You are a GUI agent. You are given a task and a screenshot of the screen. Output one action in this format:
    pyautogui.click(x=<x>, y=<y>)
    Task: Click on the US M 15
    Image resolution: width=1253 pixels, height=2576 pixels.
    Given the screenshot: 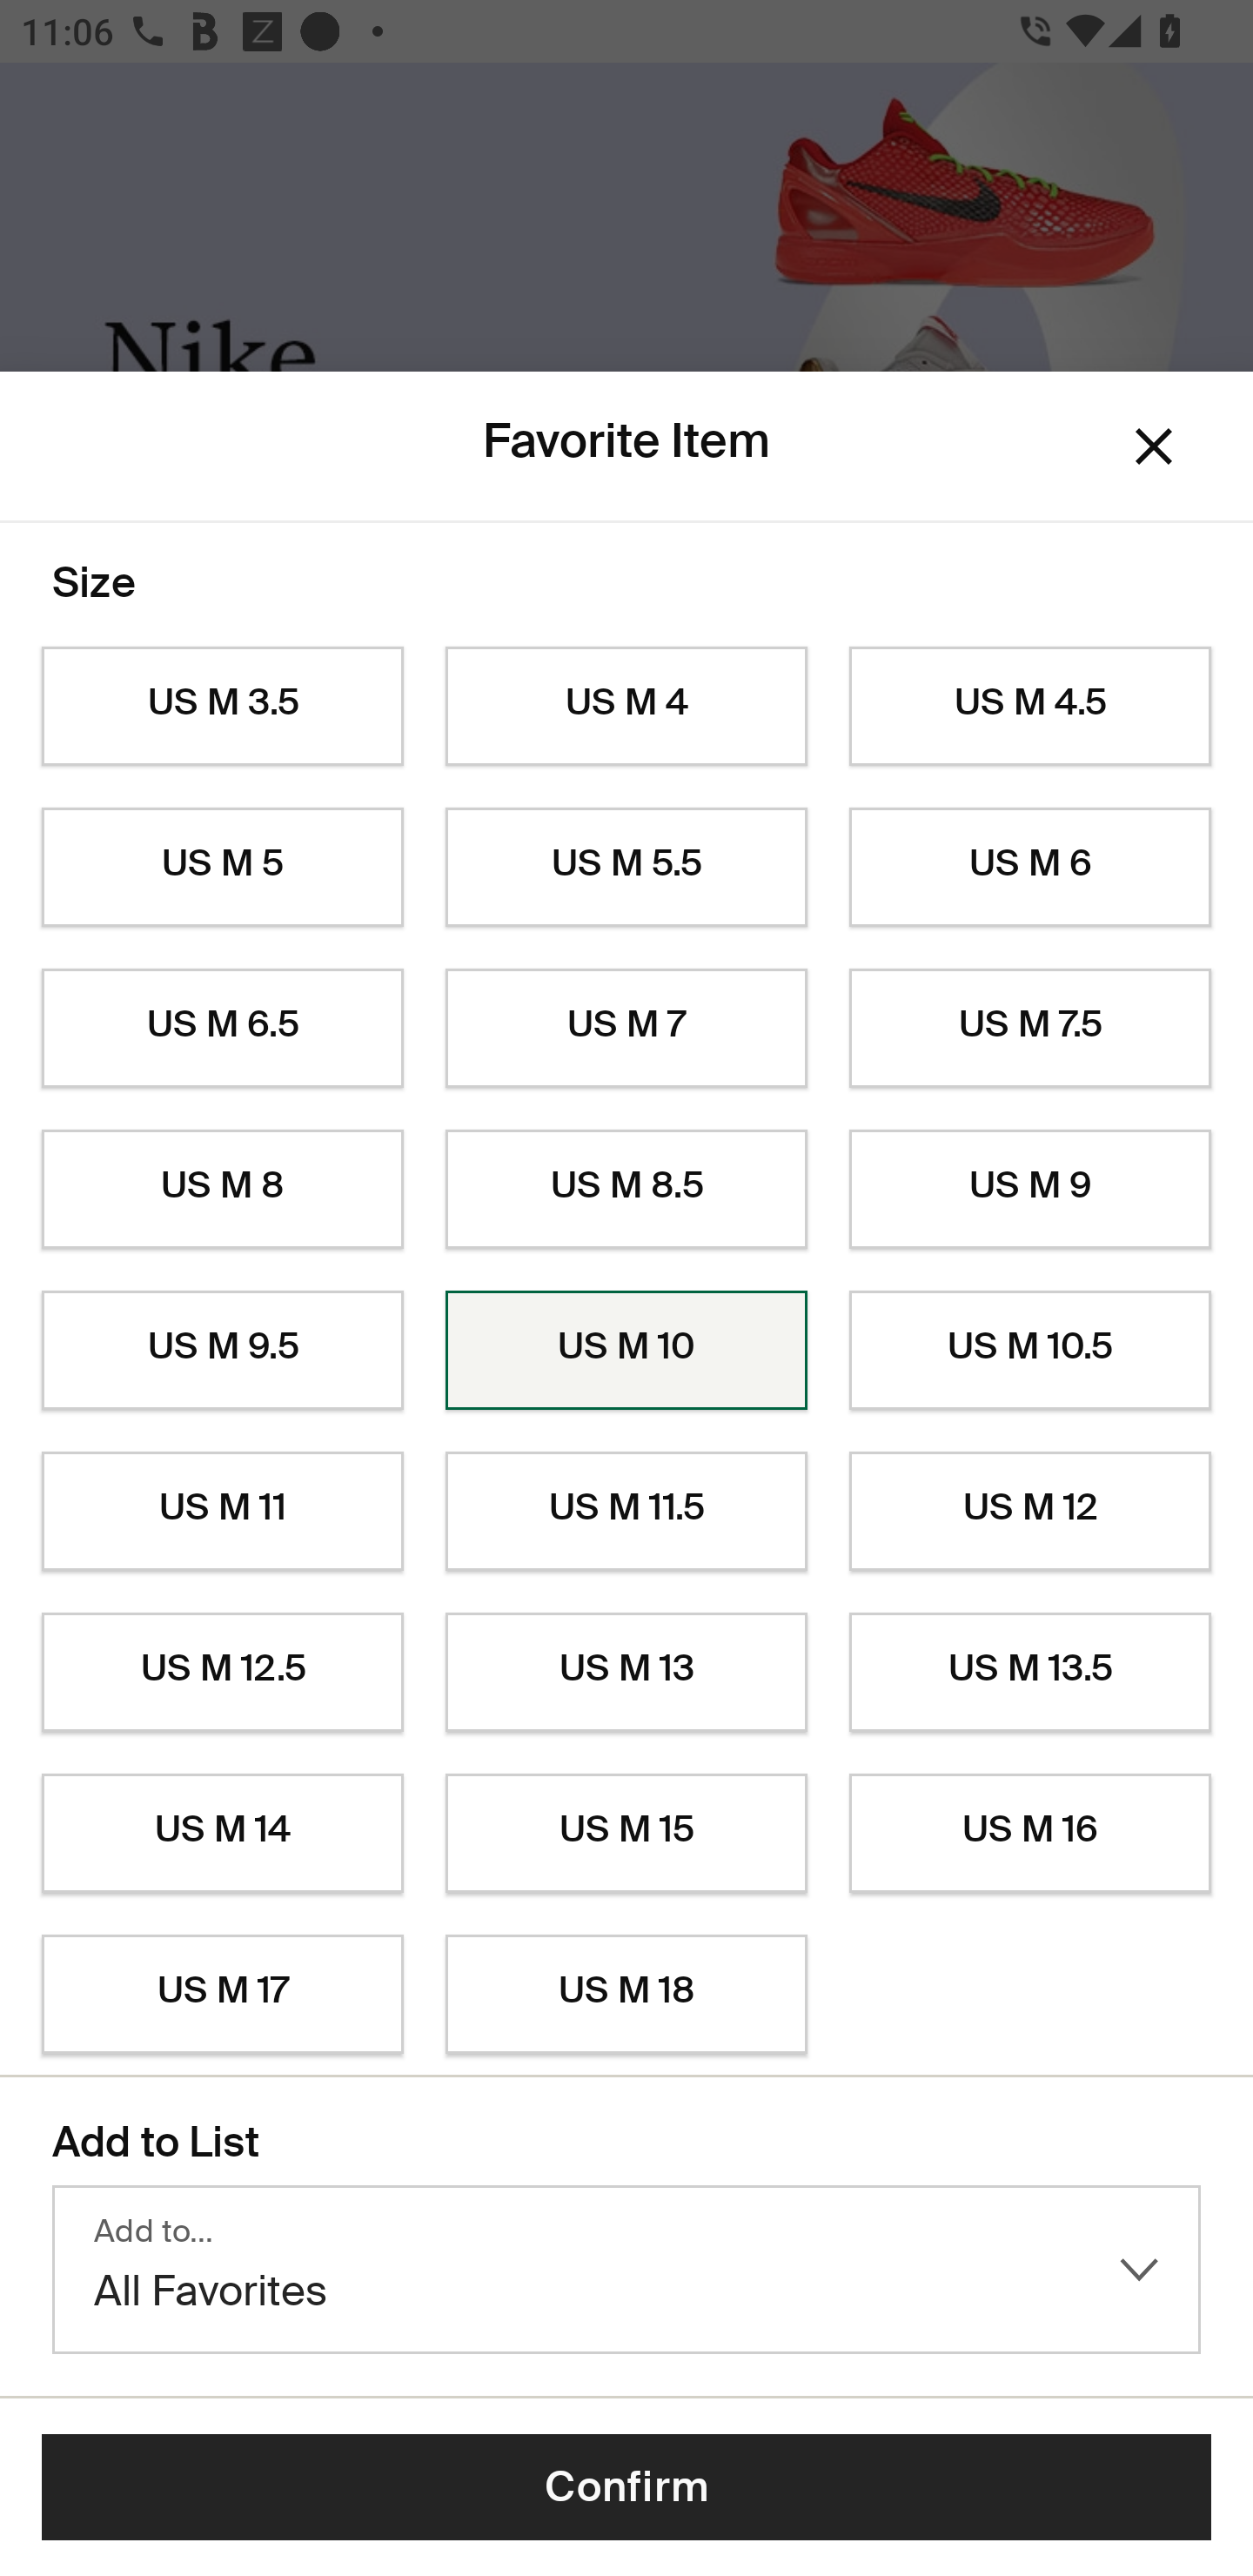 What is the action you would take?
    pyautogui.click(x=626, y=1834)
    